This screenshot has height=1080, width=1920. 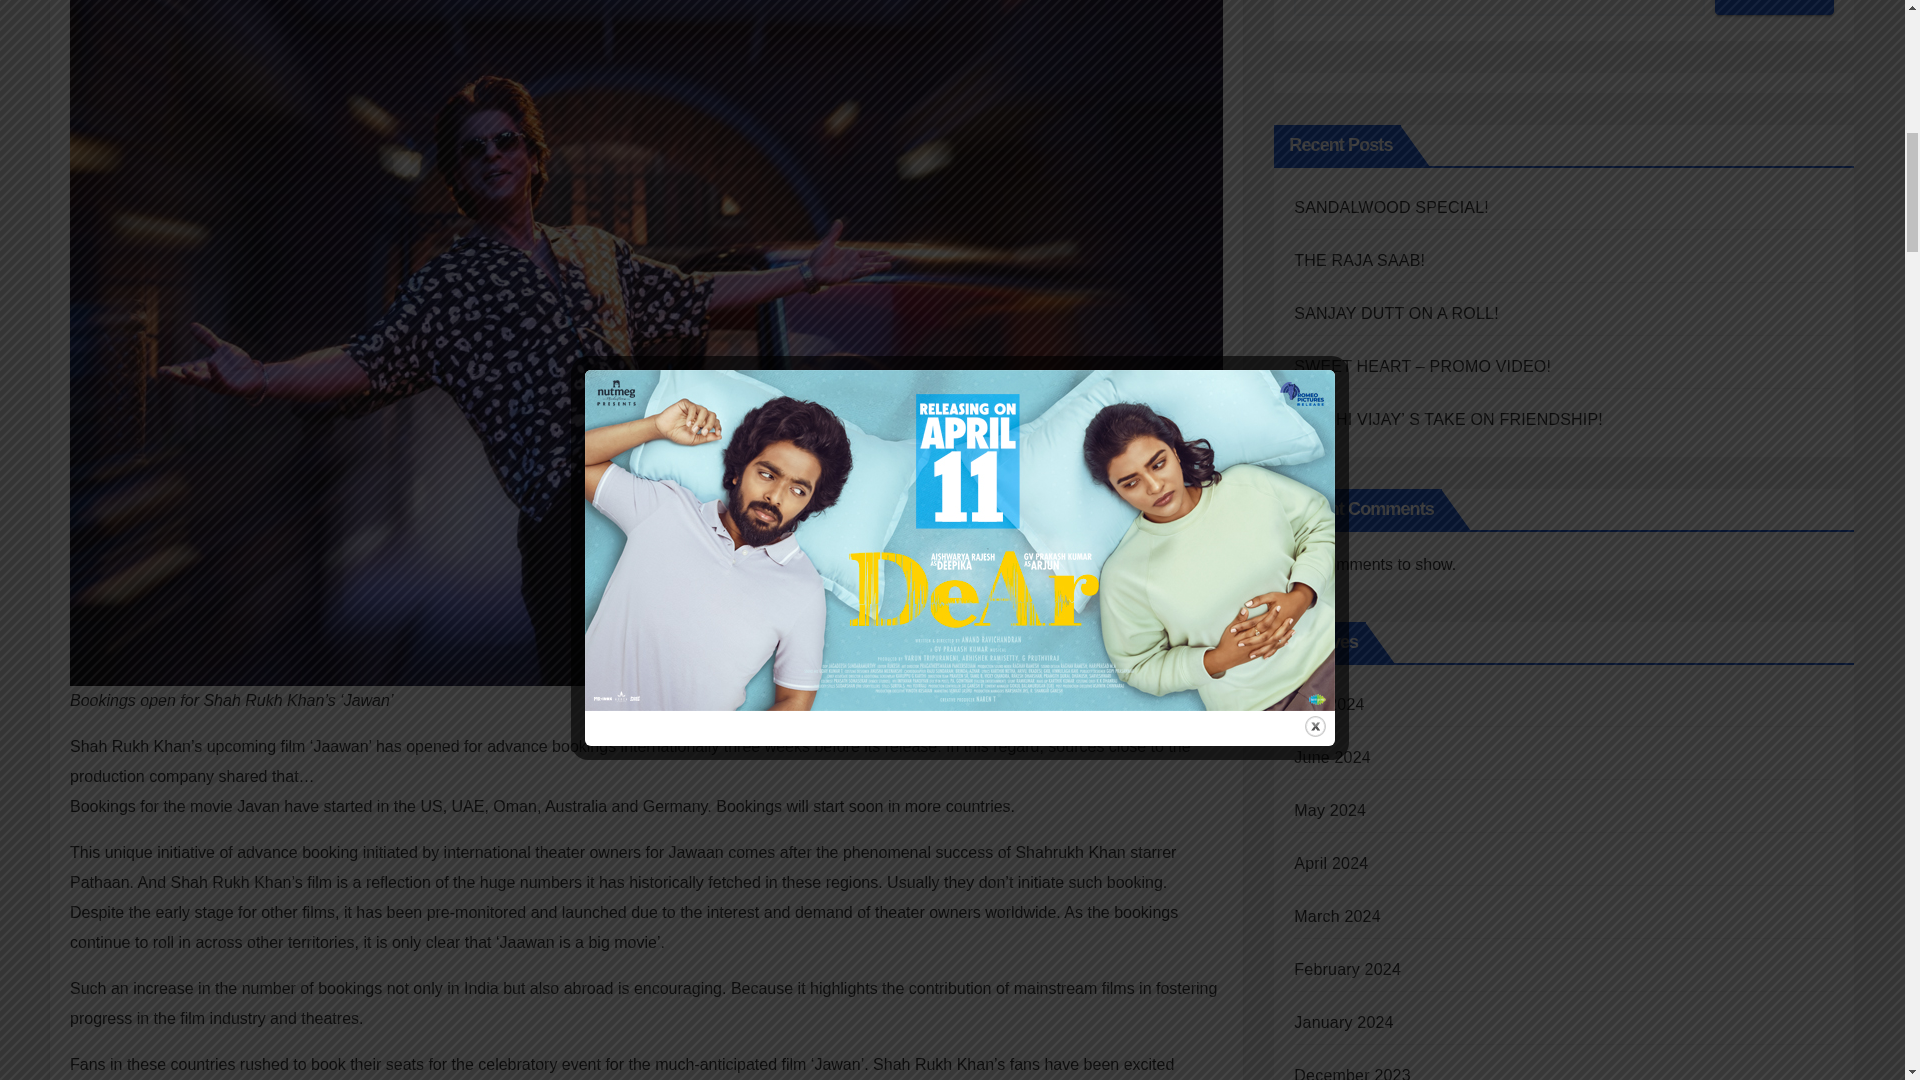 What do you see at coordinates (1330, 810) in the screenshot?
I see `May 2024` at bounding box center [1330, 810].